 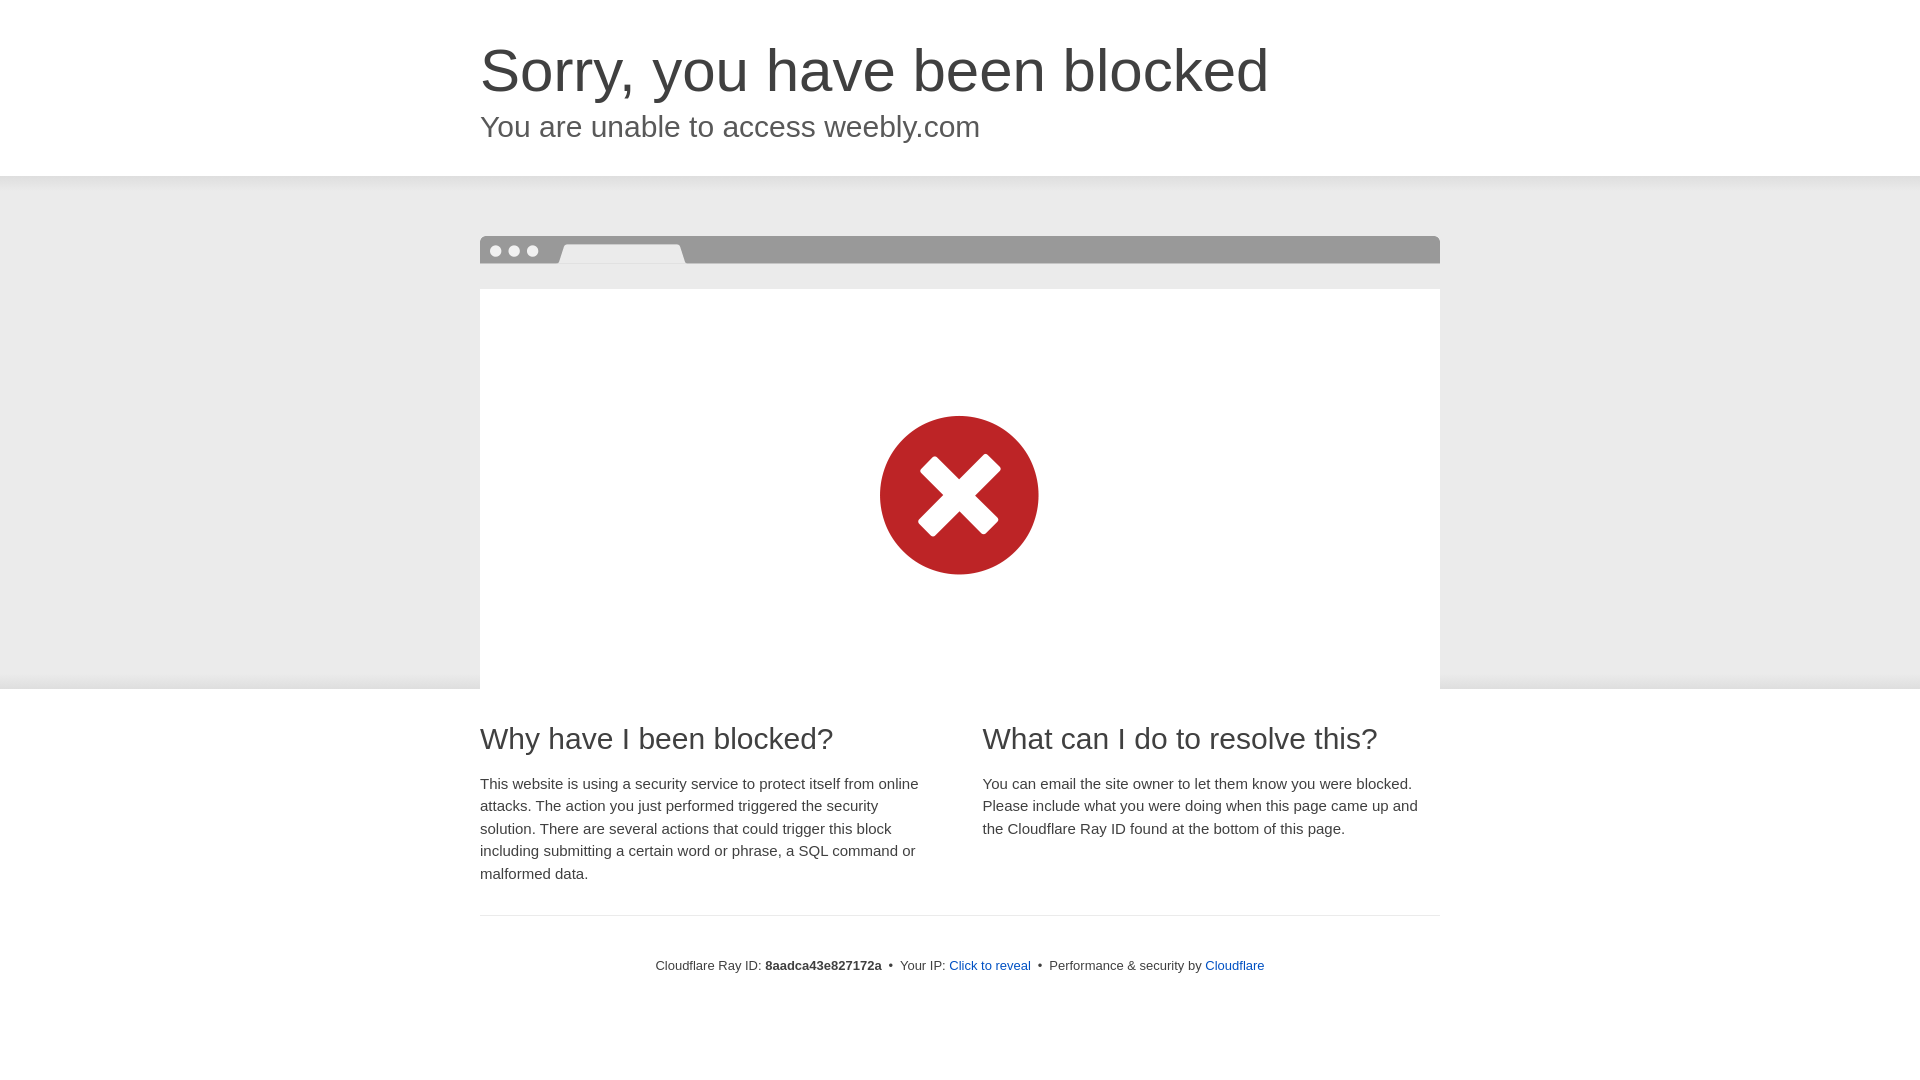 What do you see at coordinates (990, 966) in the screenshot?
I see `Click to reveal` at bounding box center [990, 966].